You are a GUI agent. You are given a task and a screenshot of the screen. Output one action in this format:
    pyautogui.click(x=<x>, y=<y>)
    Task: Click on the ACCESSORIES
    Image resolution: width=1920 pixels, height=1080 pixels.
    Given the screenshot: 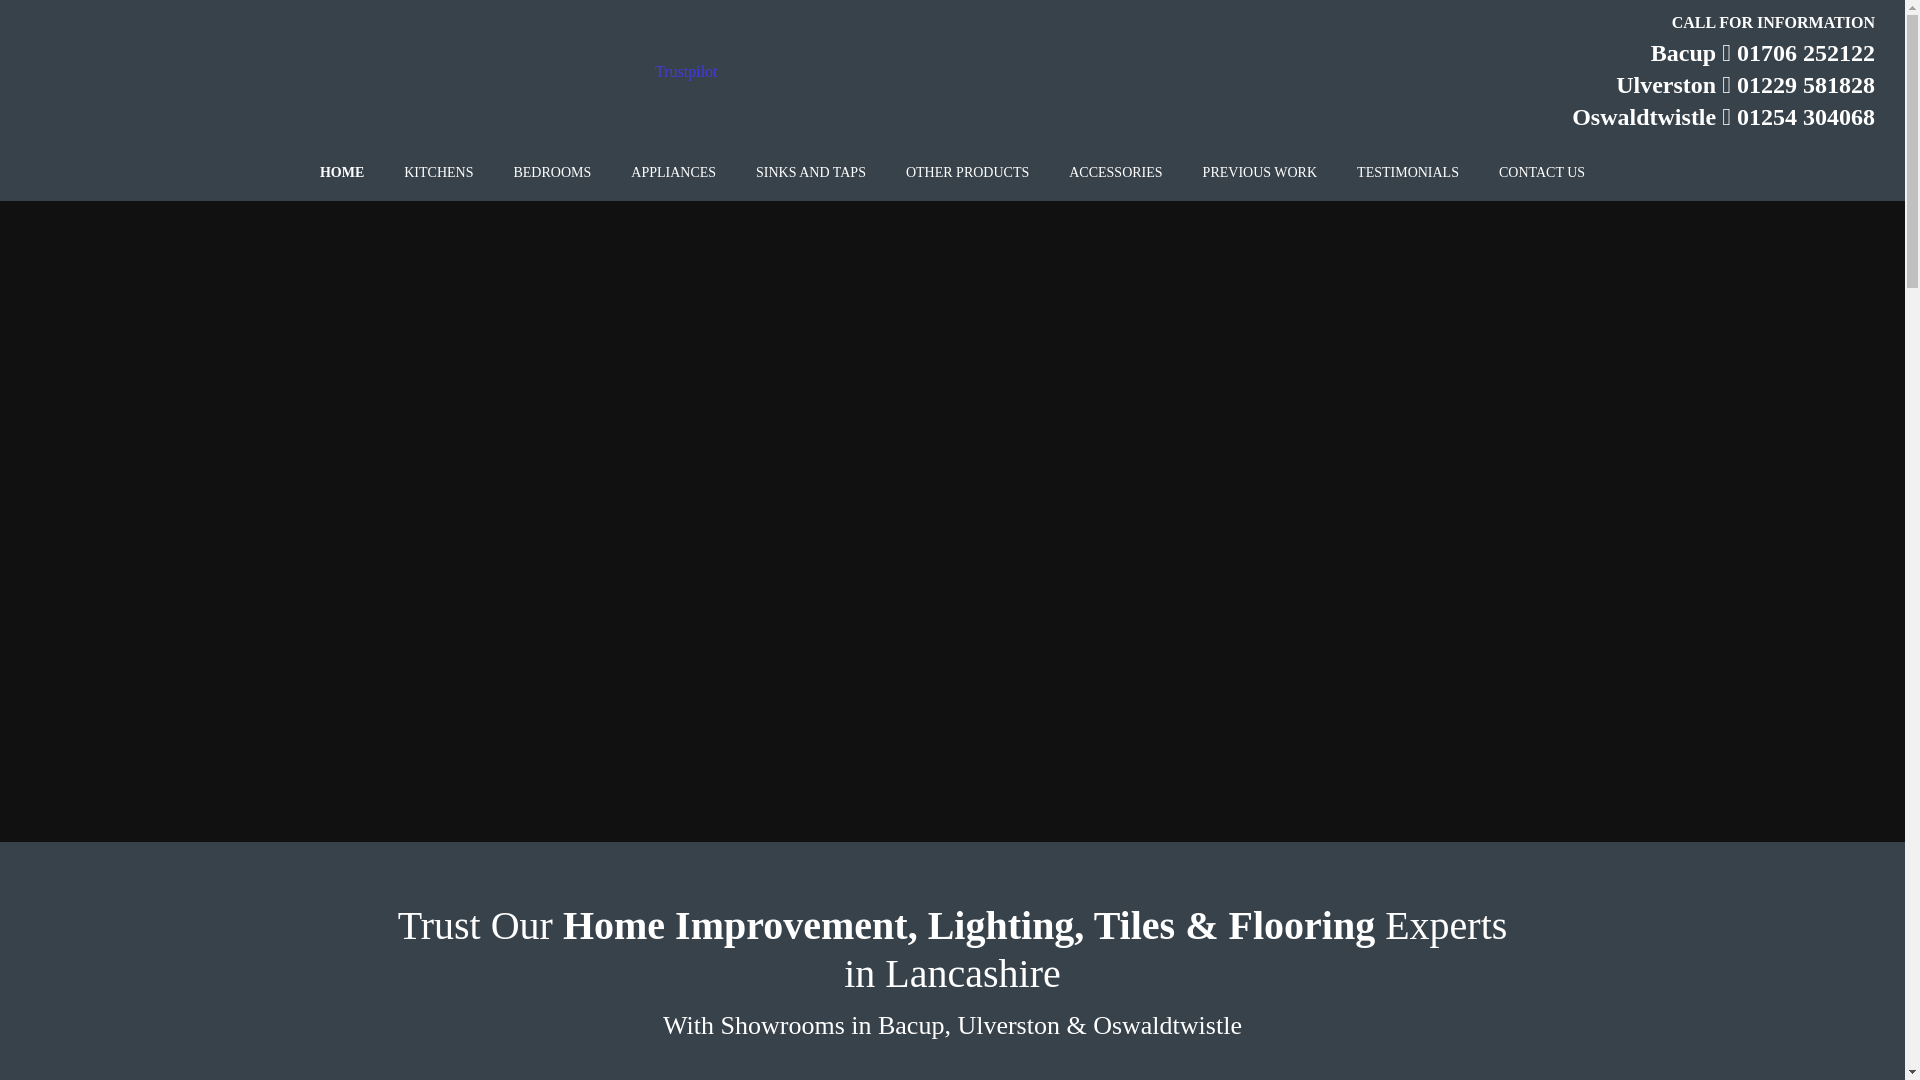 What is the action you would take?
    pyautogui.click(x=1115, y=173)
    